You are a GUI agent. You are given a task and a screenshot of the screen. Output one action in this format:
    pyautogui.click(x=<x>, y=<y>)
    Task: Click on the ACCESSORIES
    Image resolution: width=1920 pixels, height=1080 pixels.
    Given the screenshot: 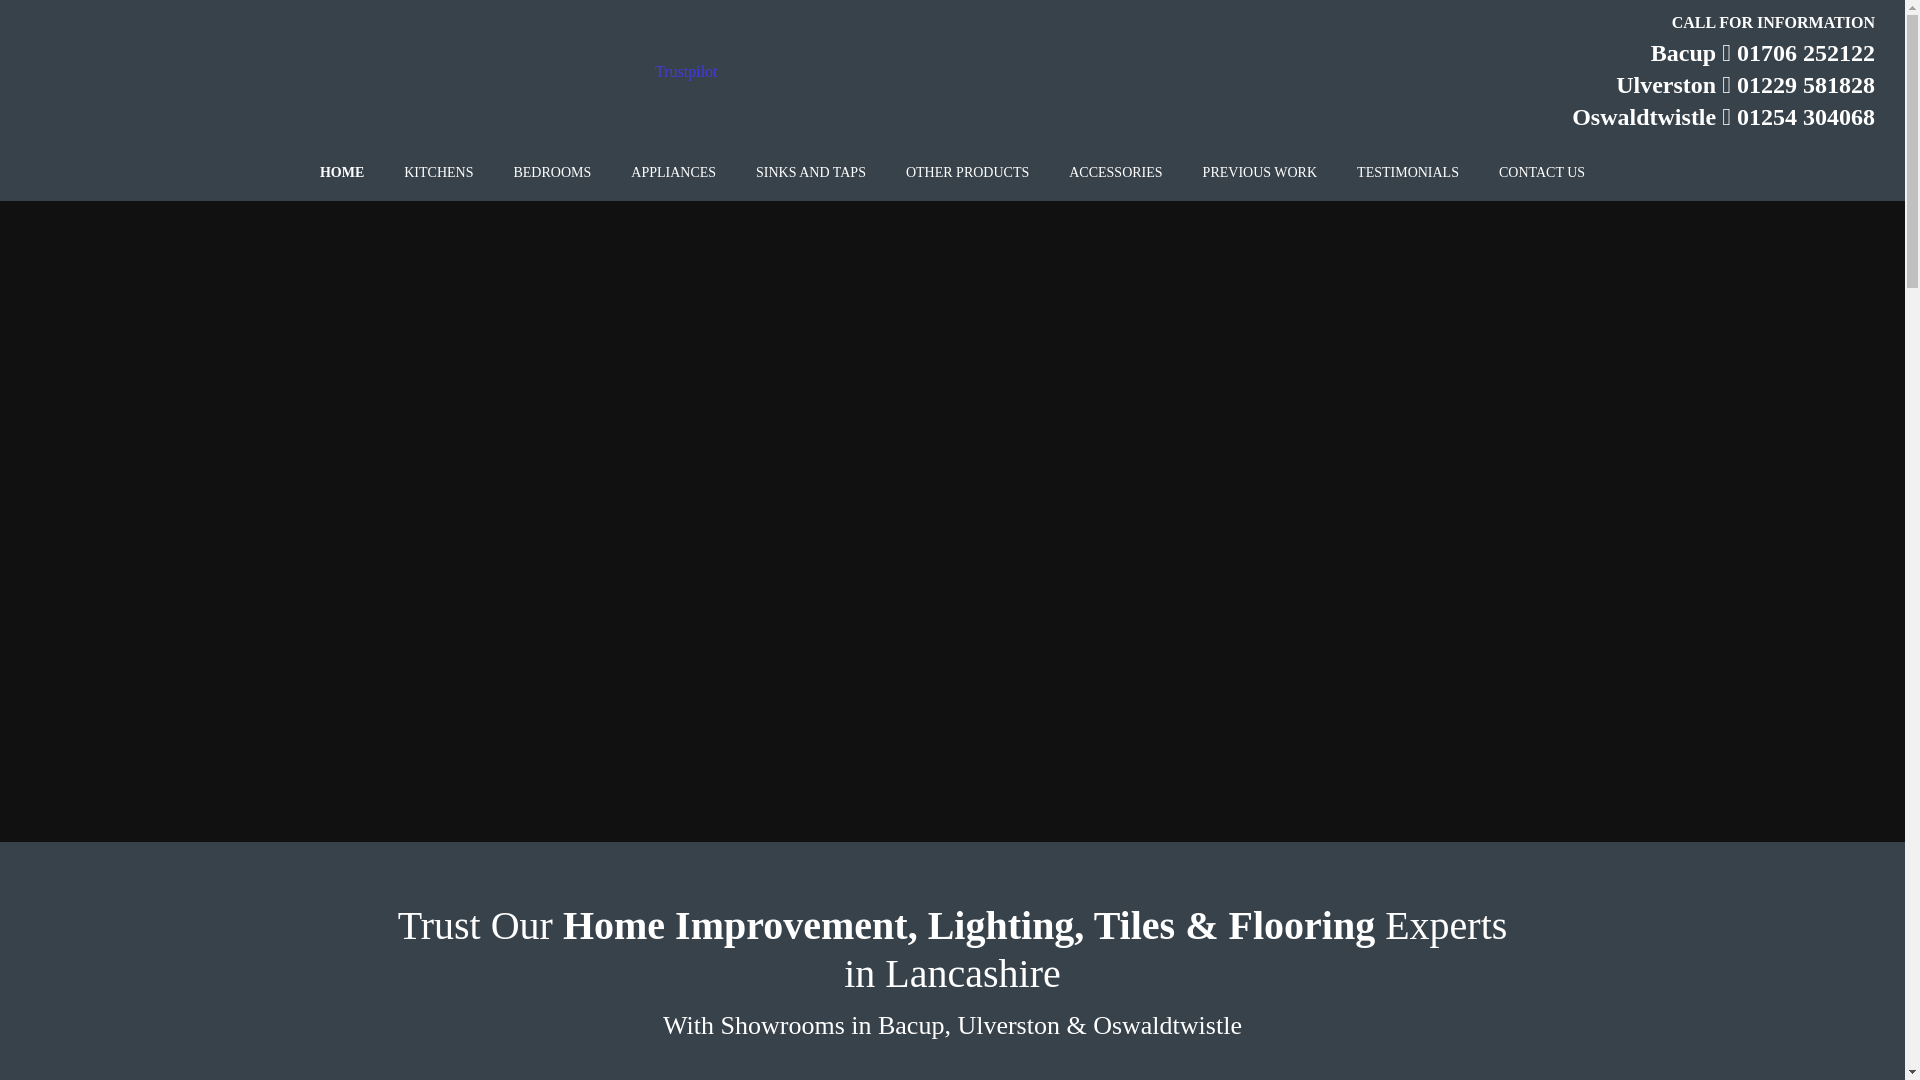 What is the action you would take?
    pyautogui.click(x=1115, y=173)
    